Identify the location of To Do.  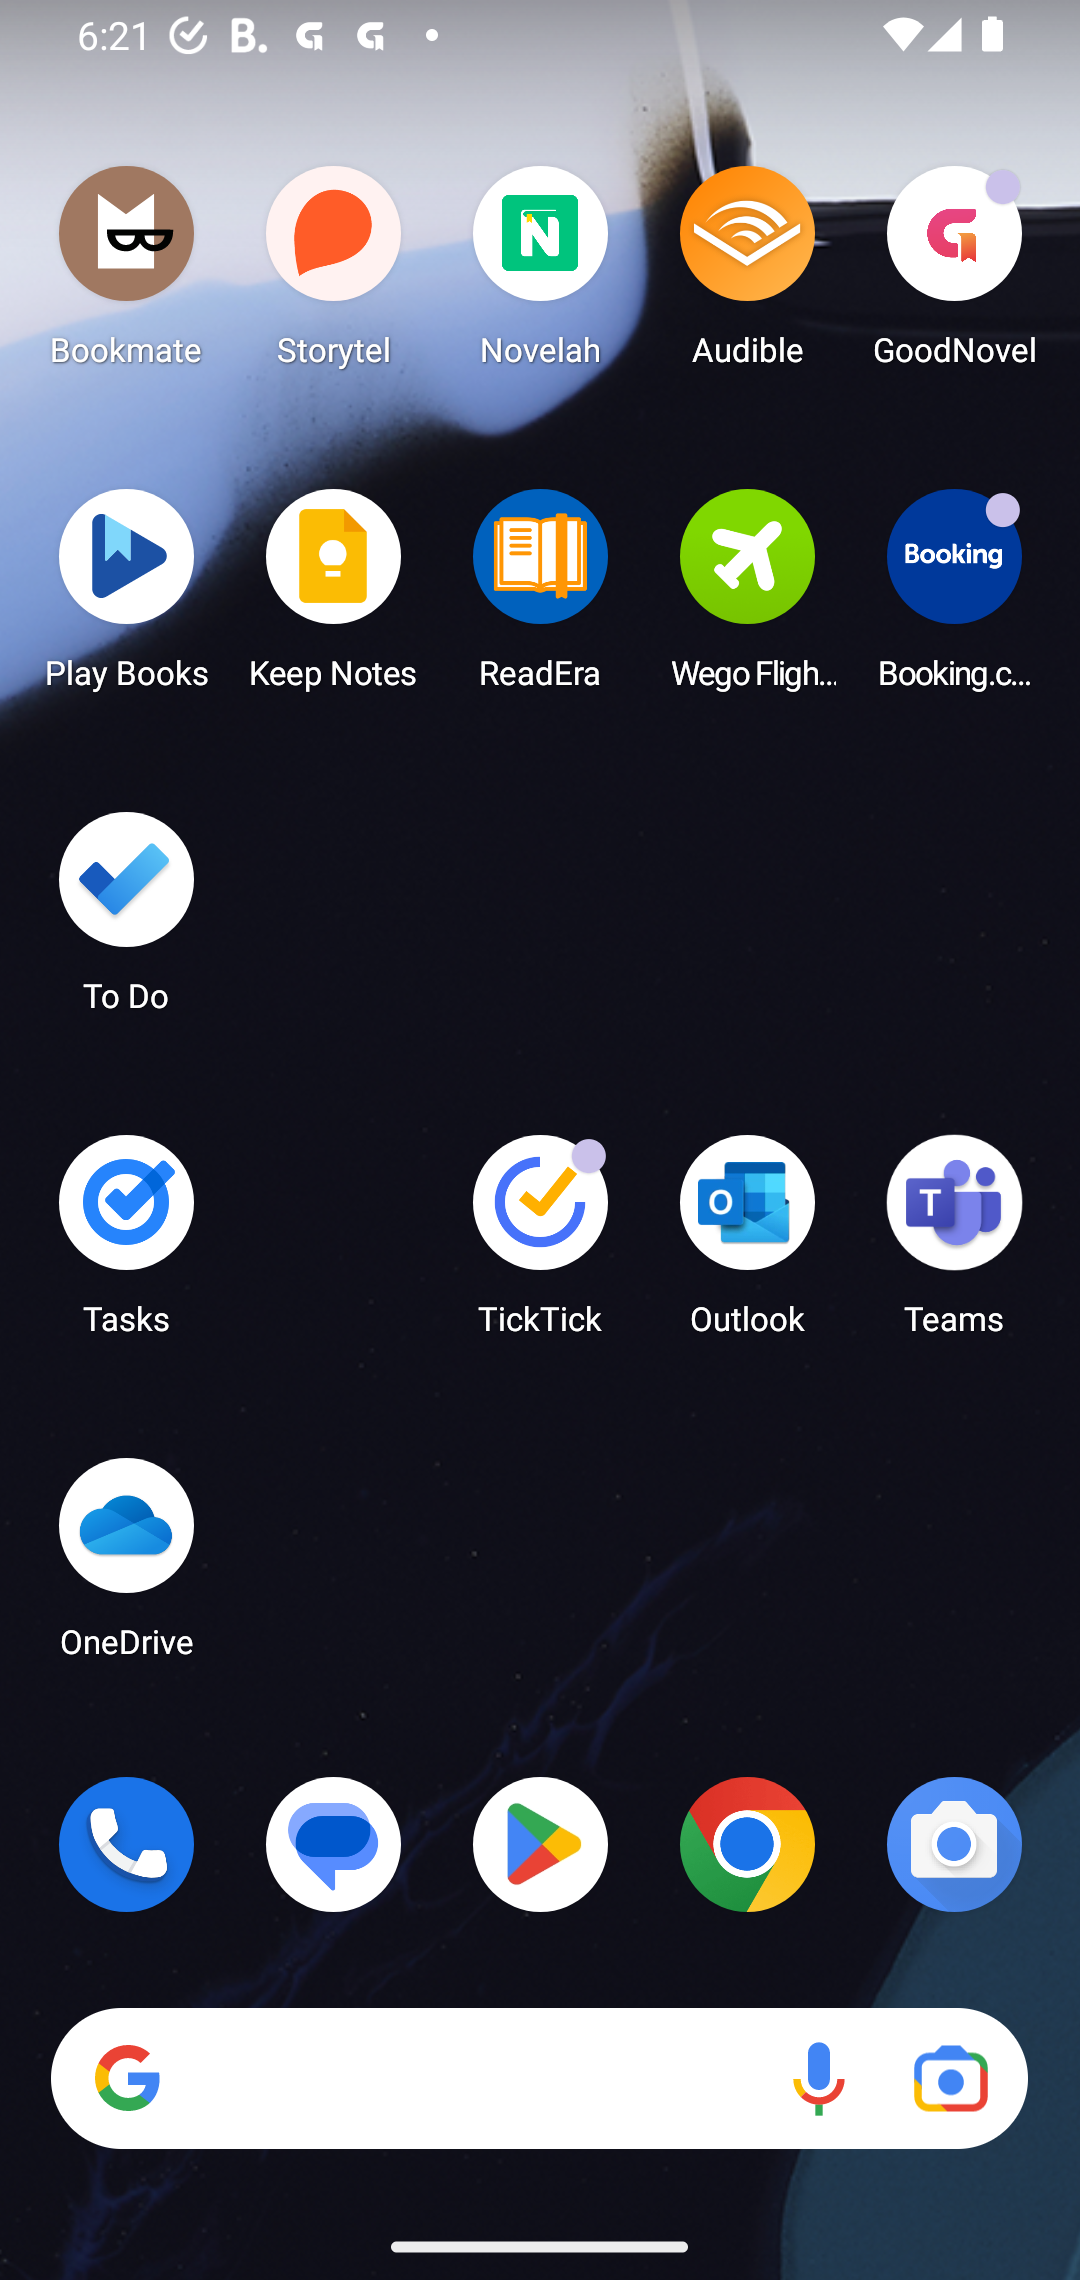
(126, 921).